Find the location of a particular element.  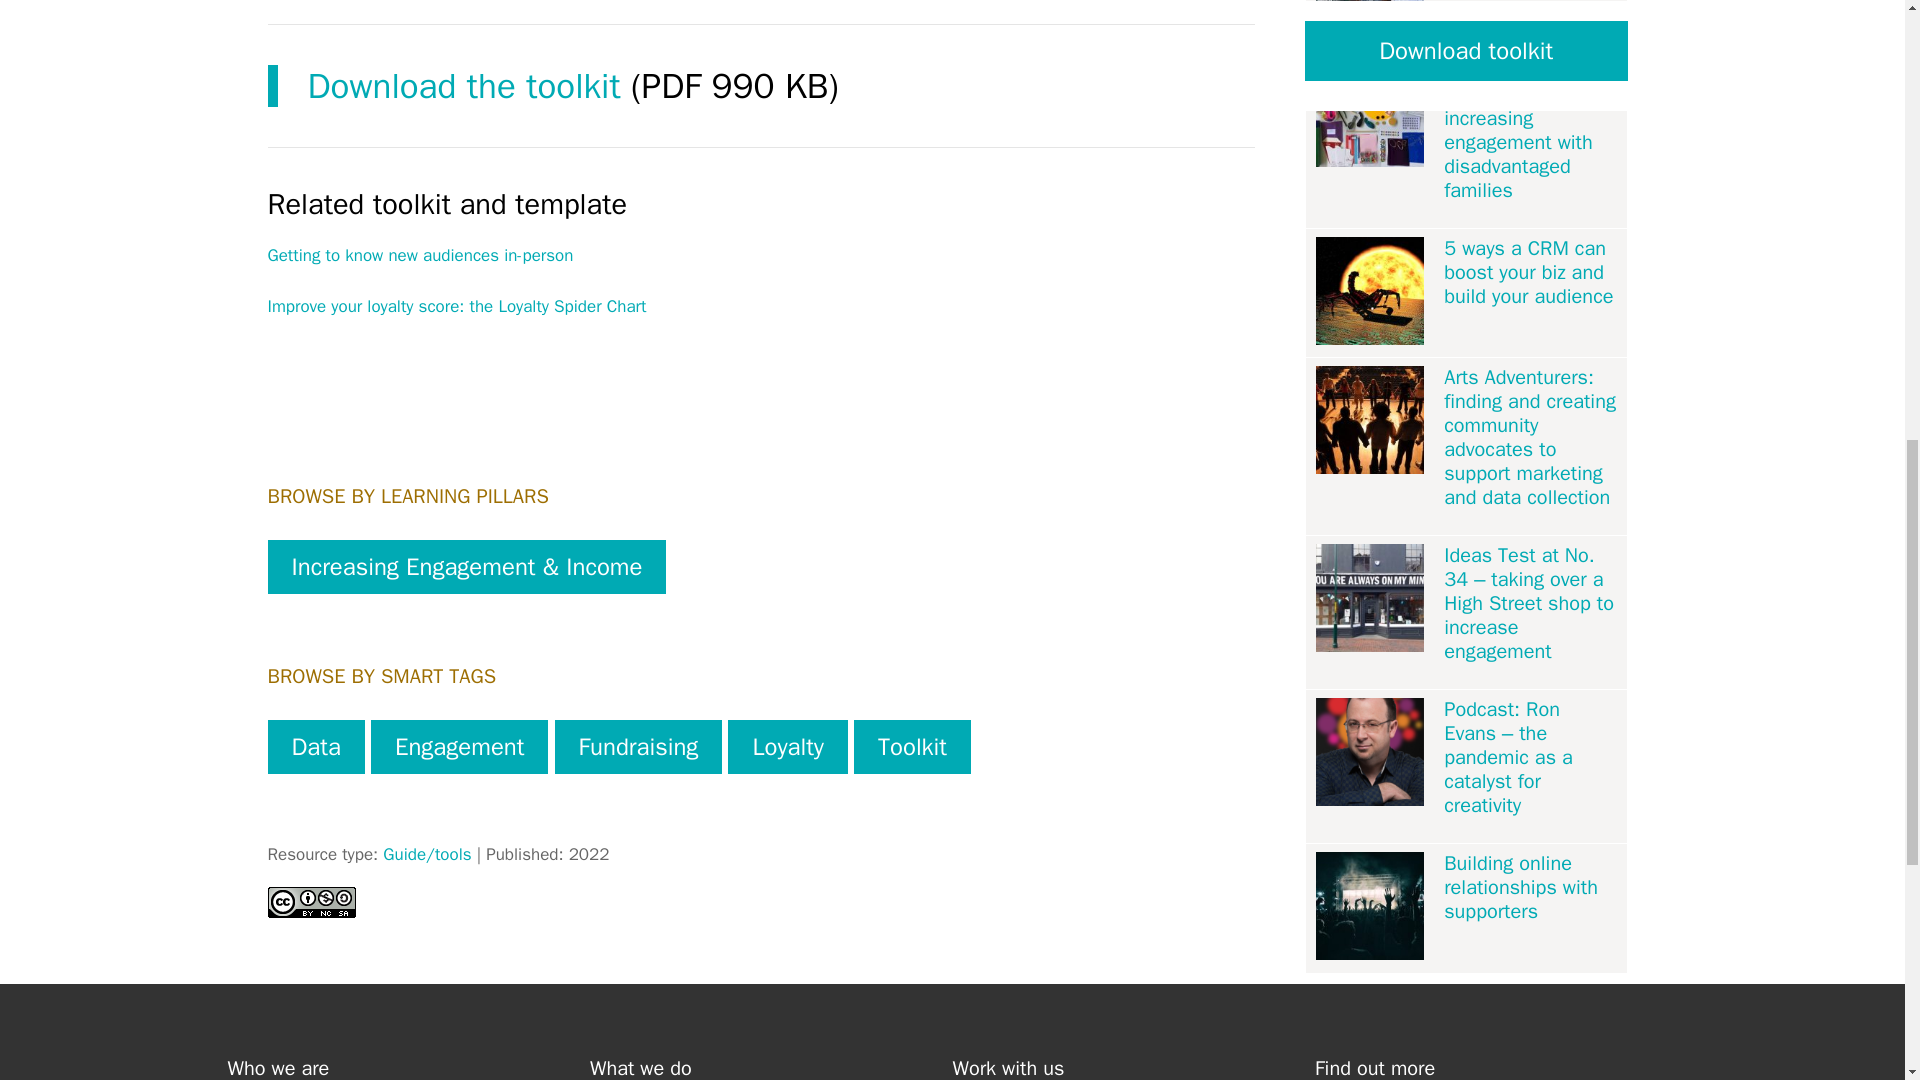

Toolkit is located at coordinates (912, 747).